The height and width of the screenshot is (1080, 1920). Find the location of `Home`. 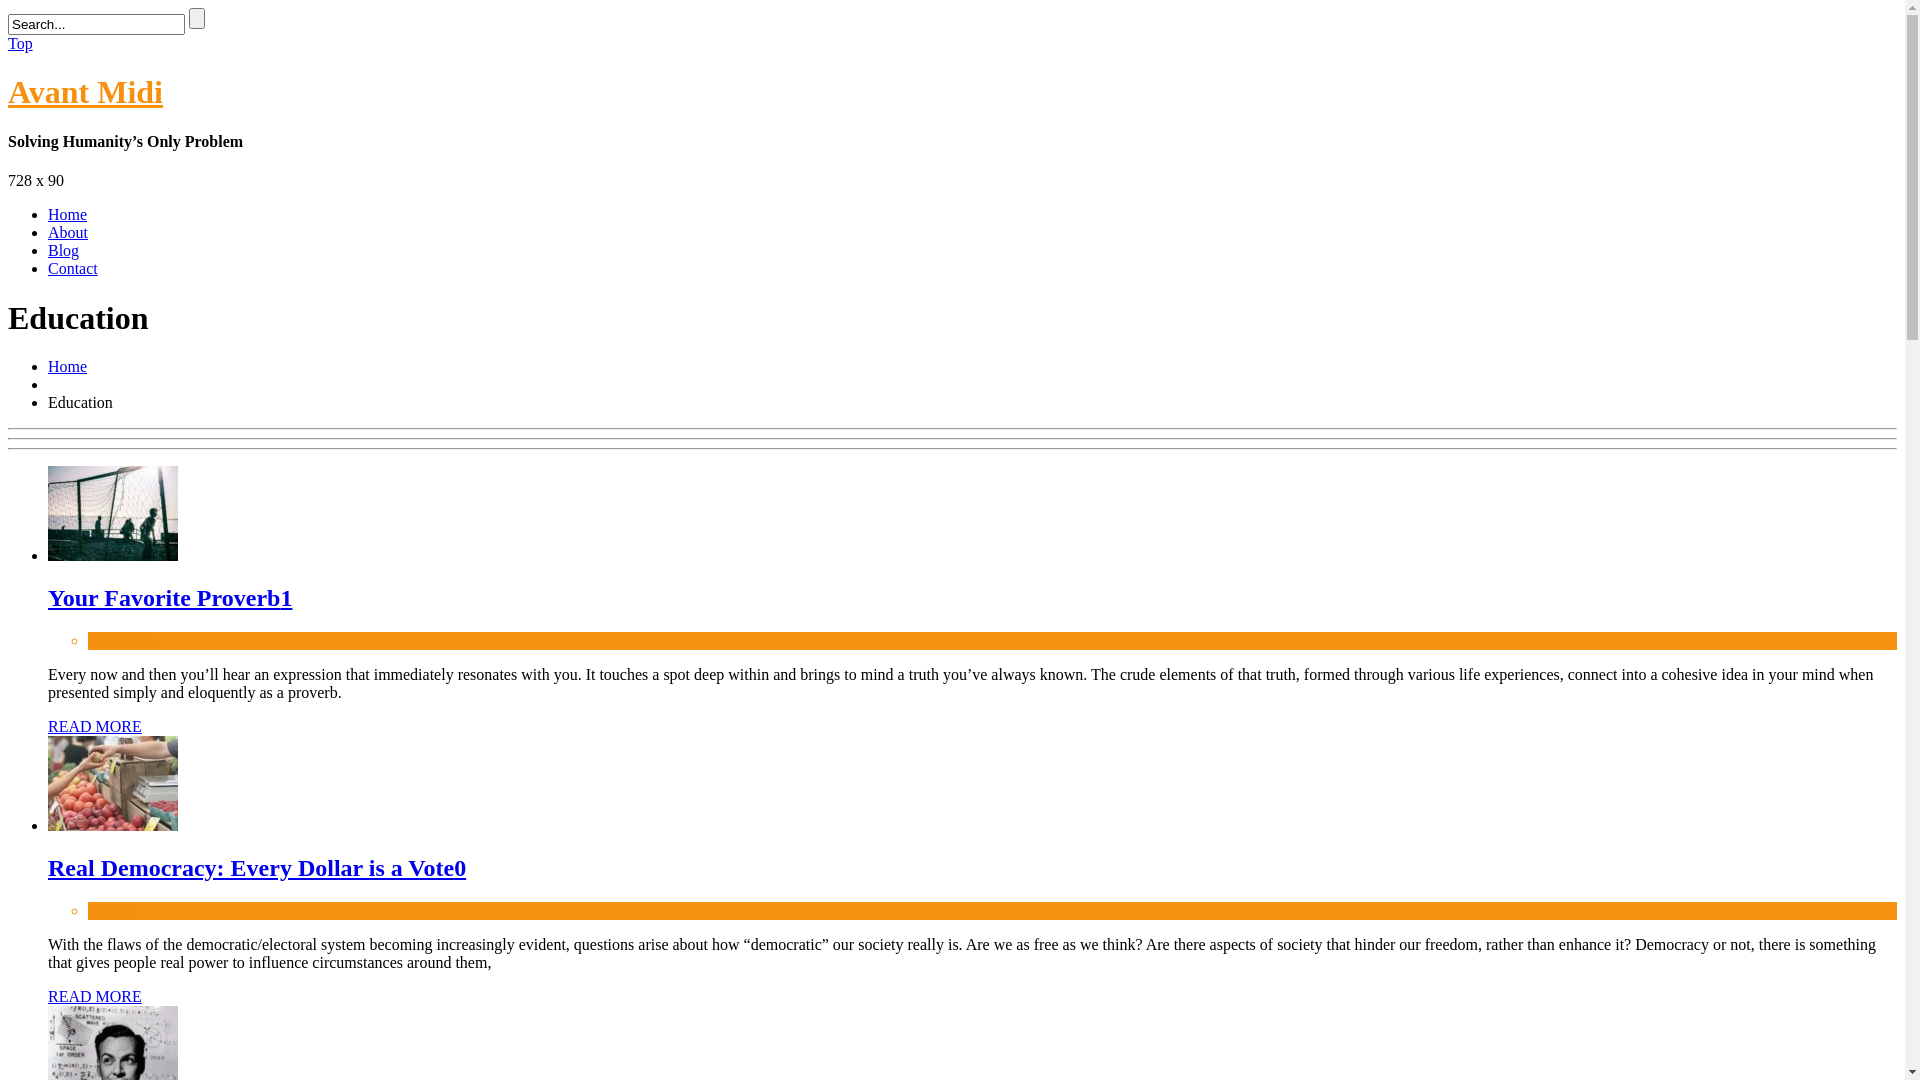

Home is located at coordinates (68, 366).